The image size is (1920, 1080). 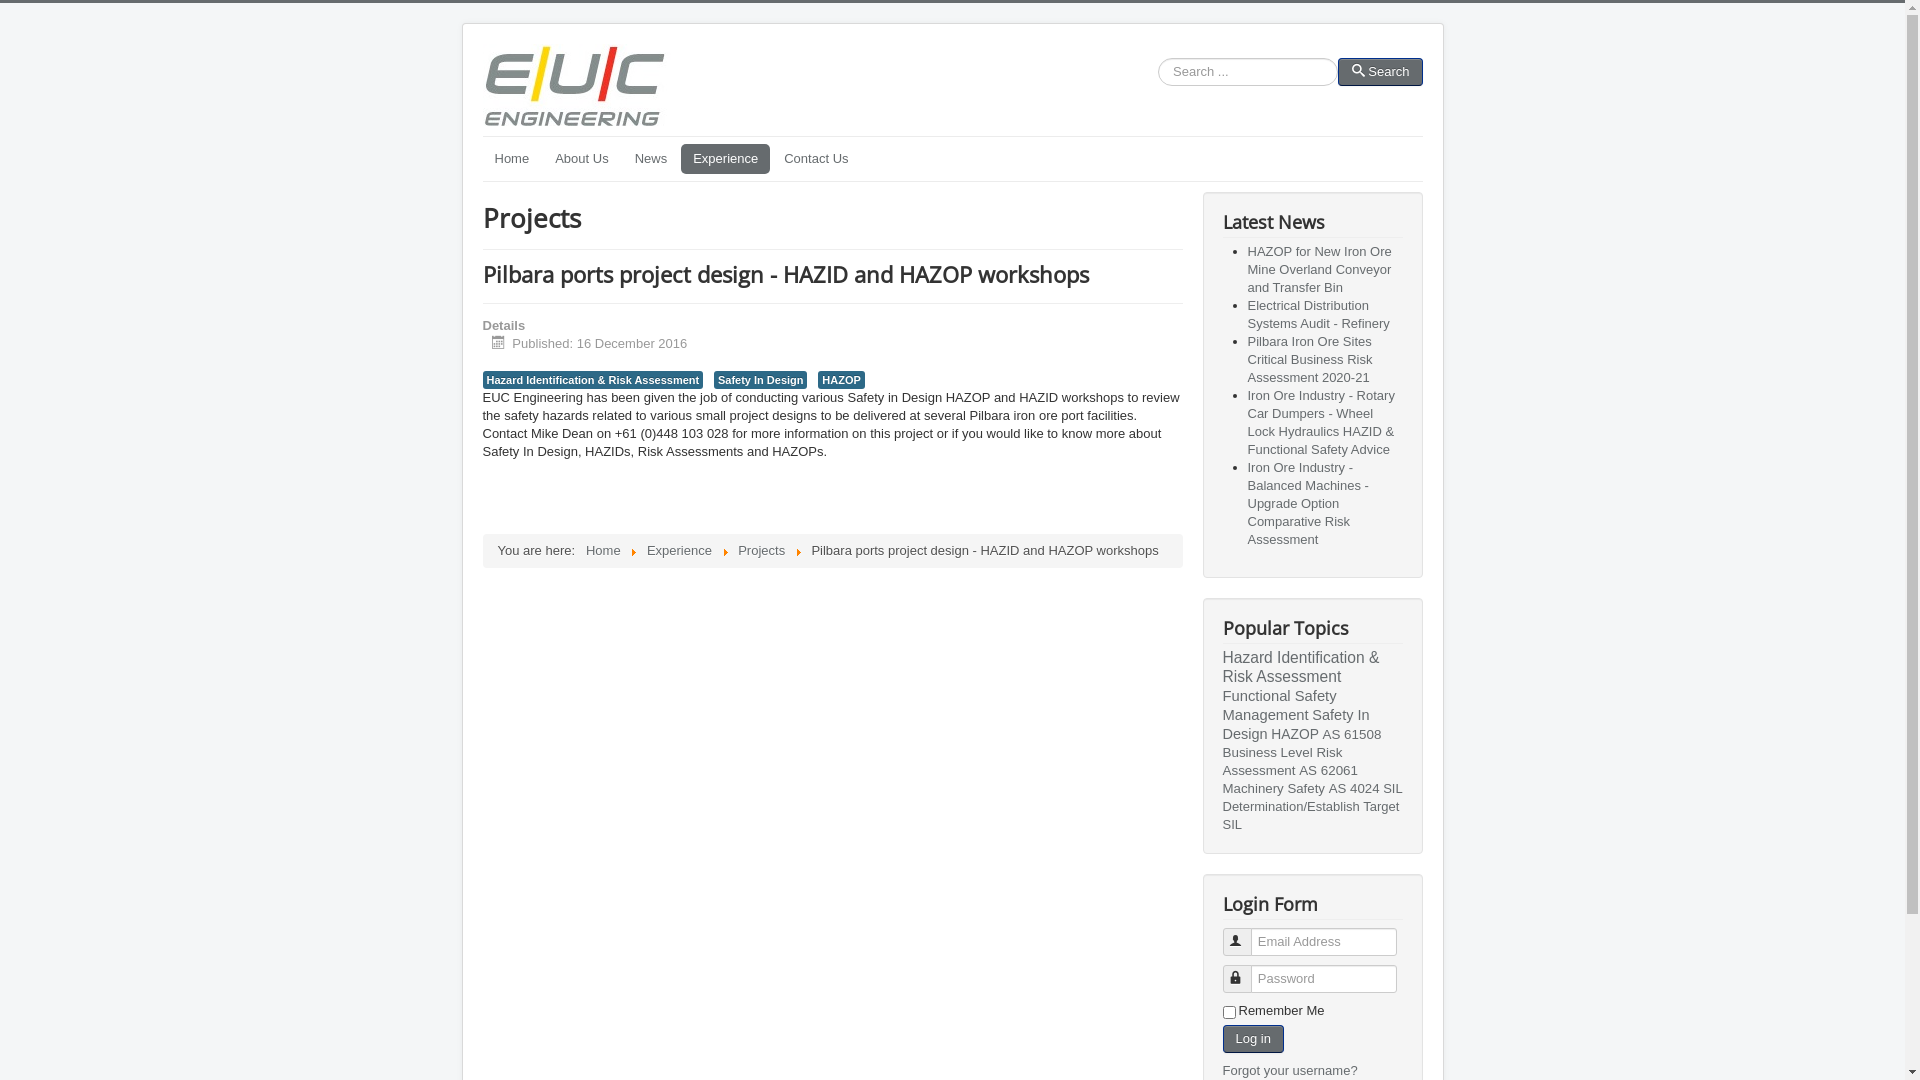 What do you see at coordinates (762, 550) in the screenshot?
I see `Projects` at bounding box center [762, 550].